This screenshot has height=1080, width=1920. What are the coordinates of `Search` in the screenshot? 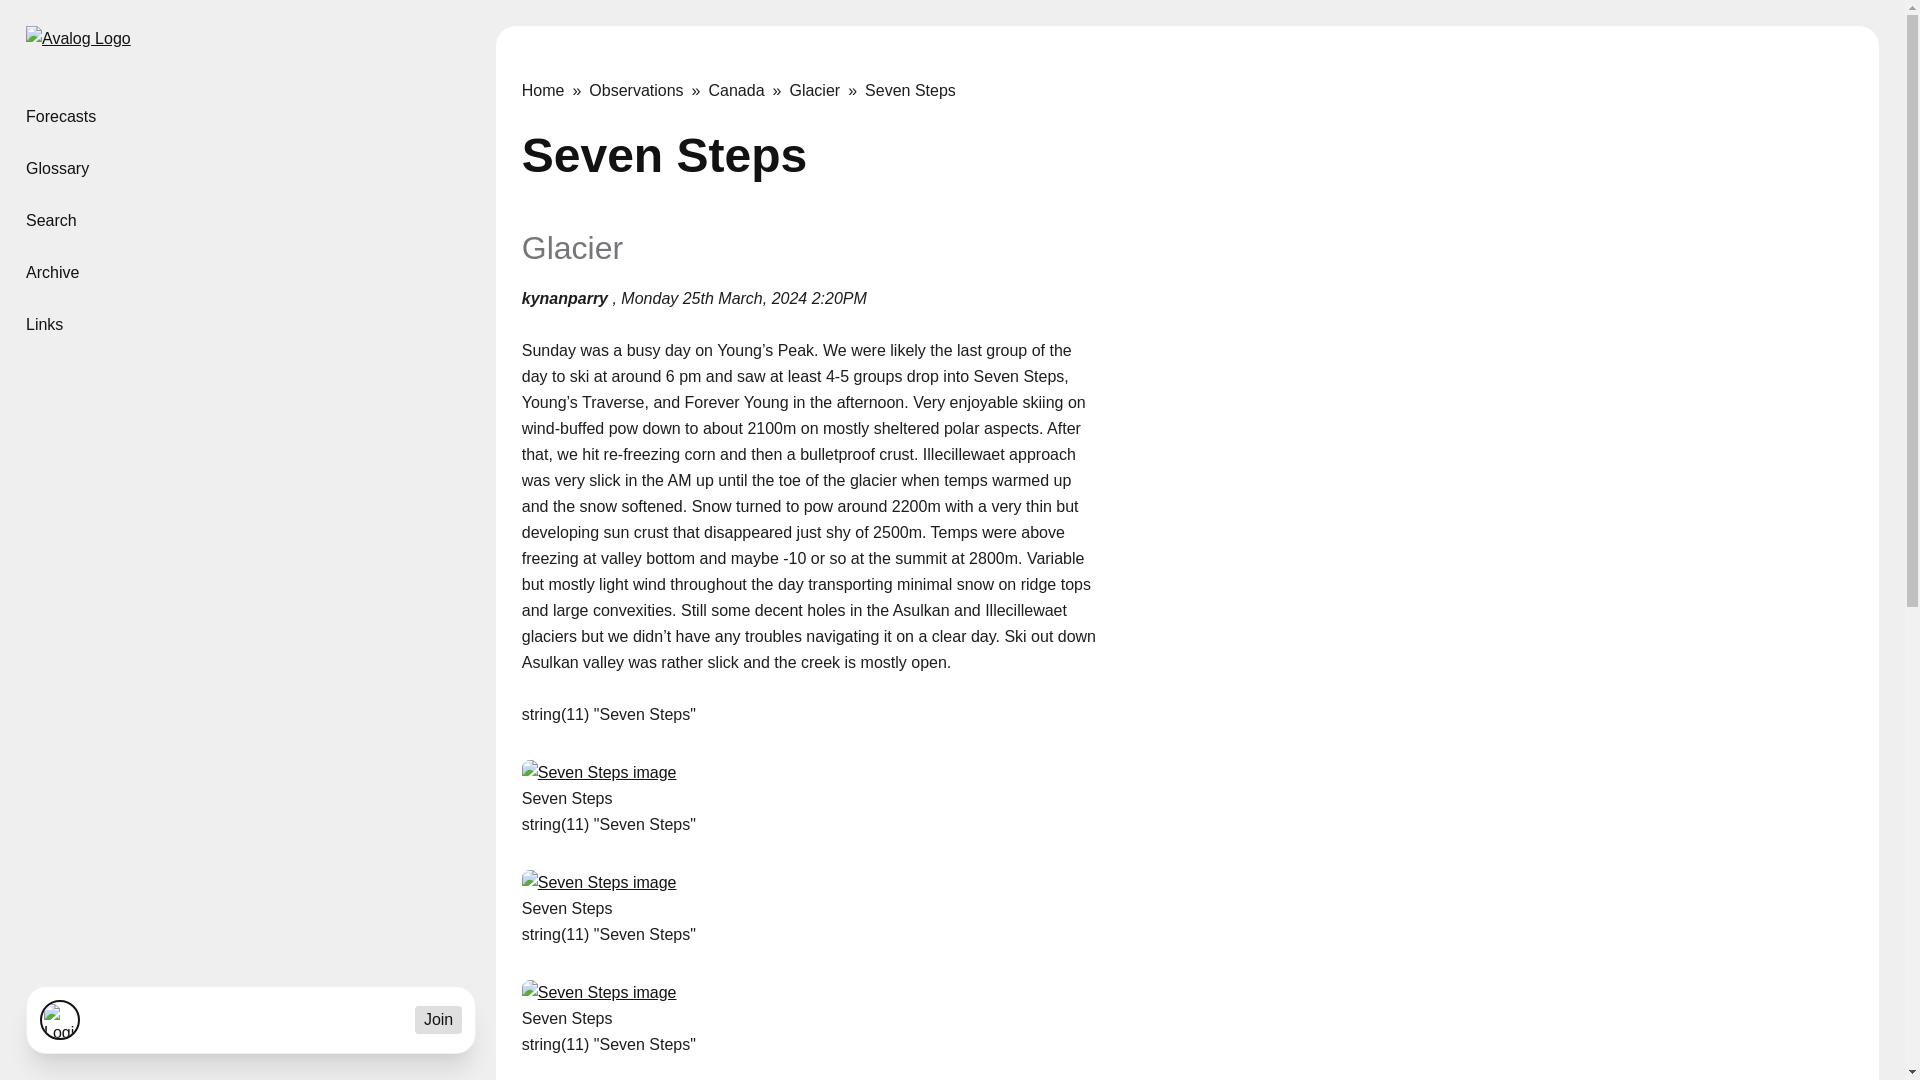 It's located at (248, 221).